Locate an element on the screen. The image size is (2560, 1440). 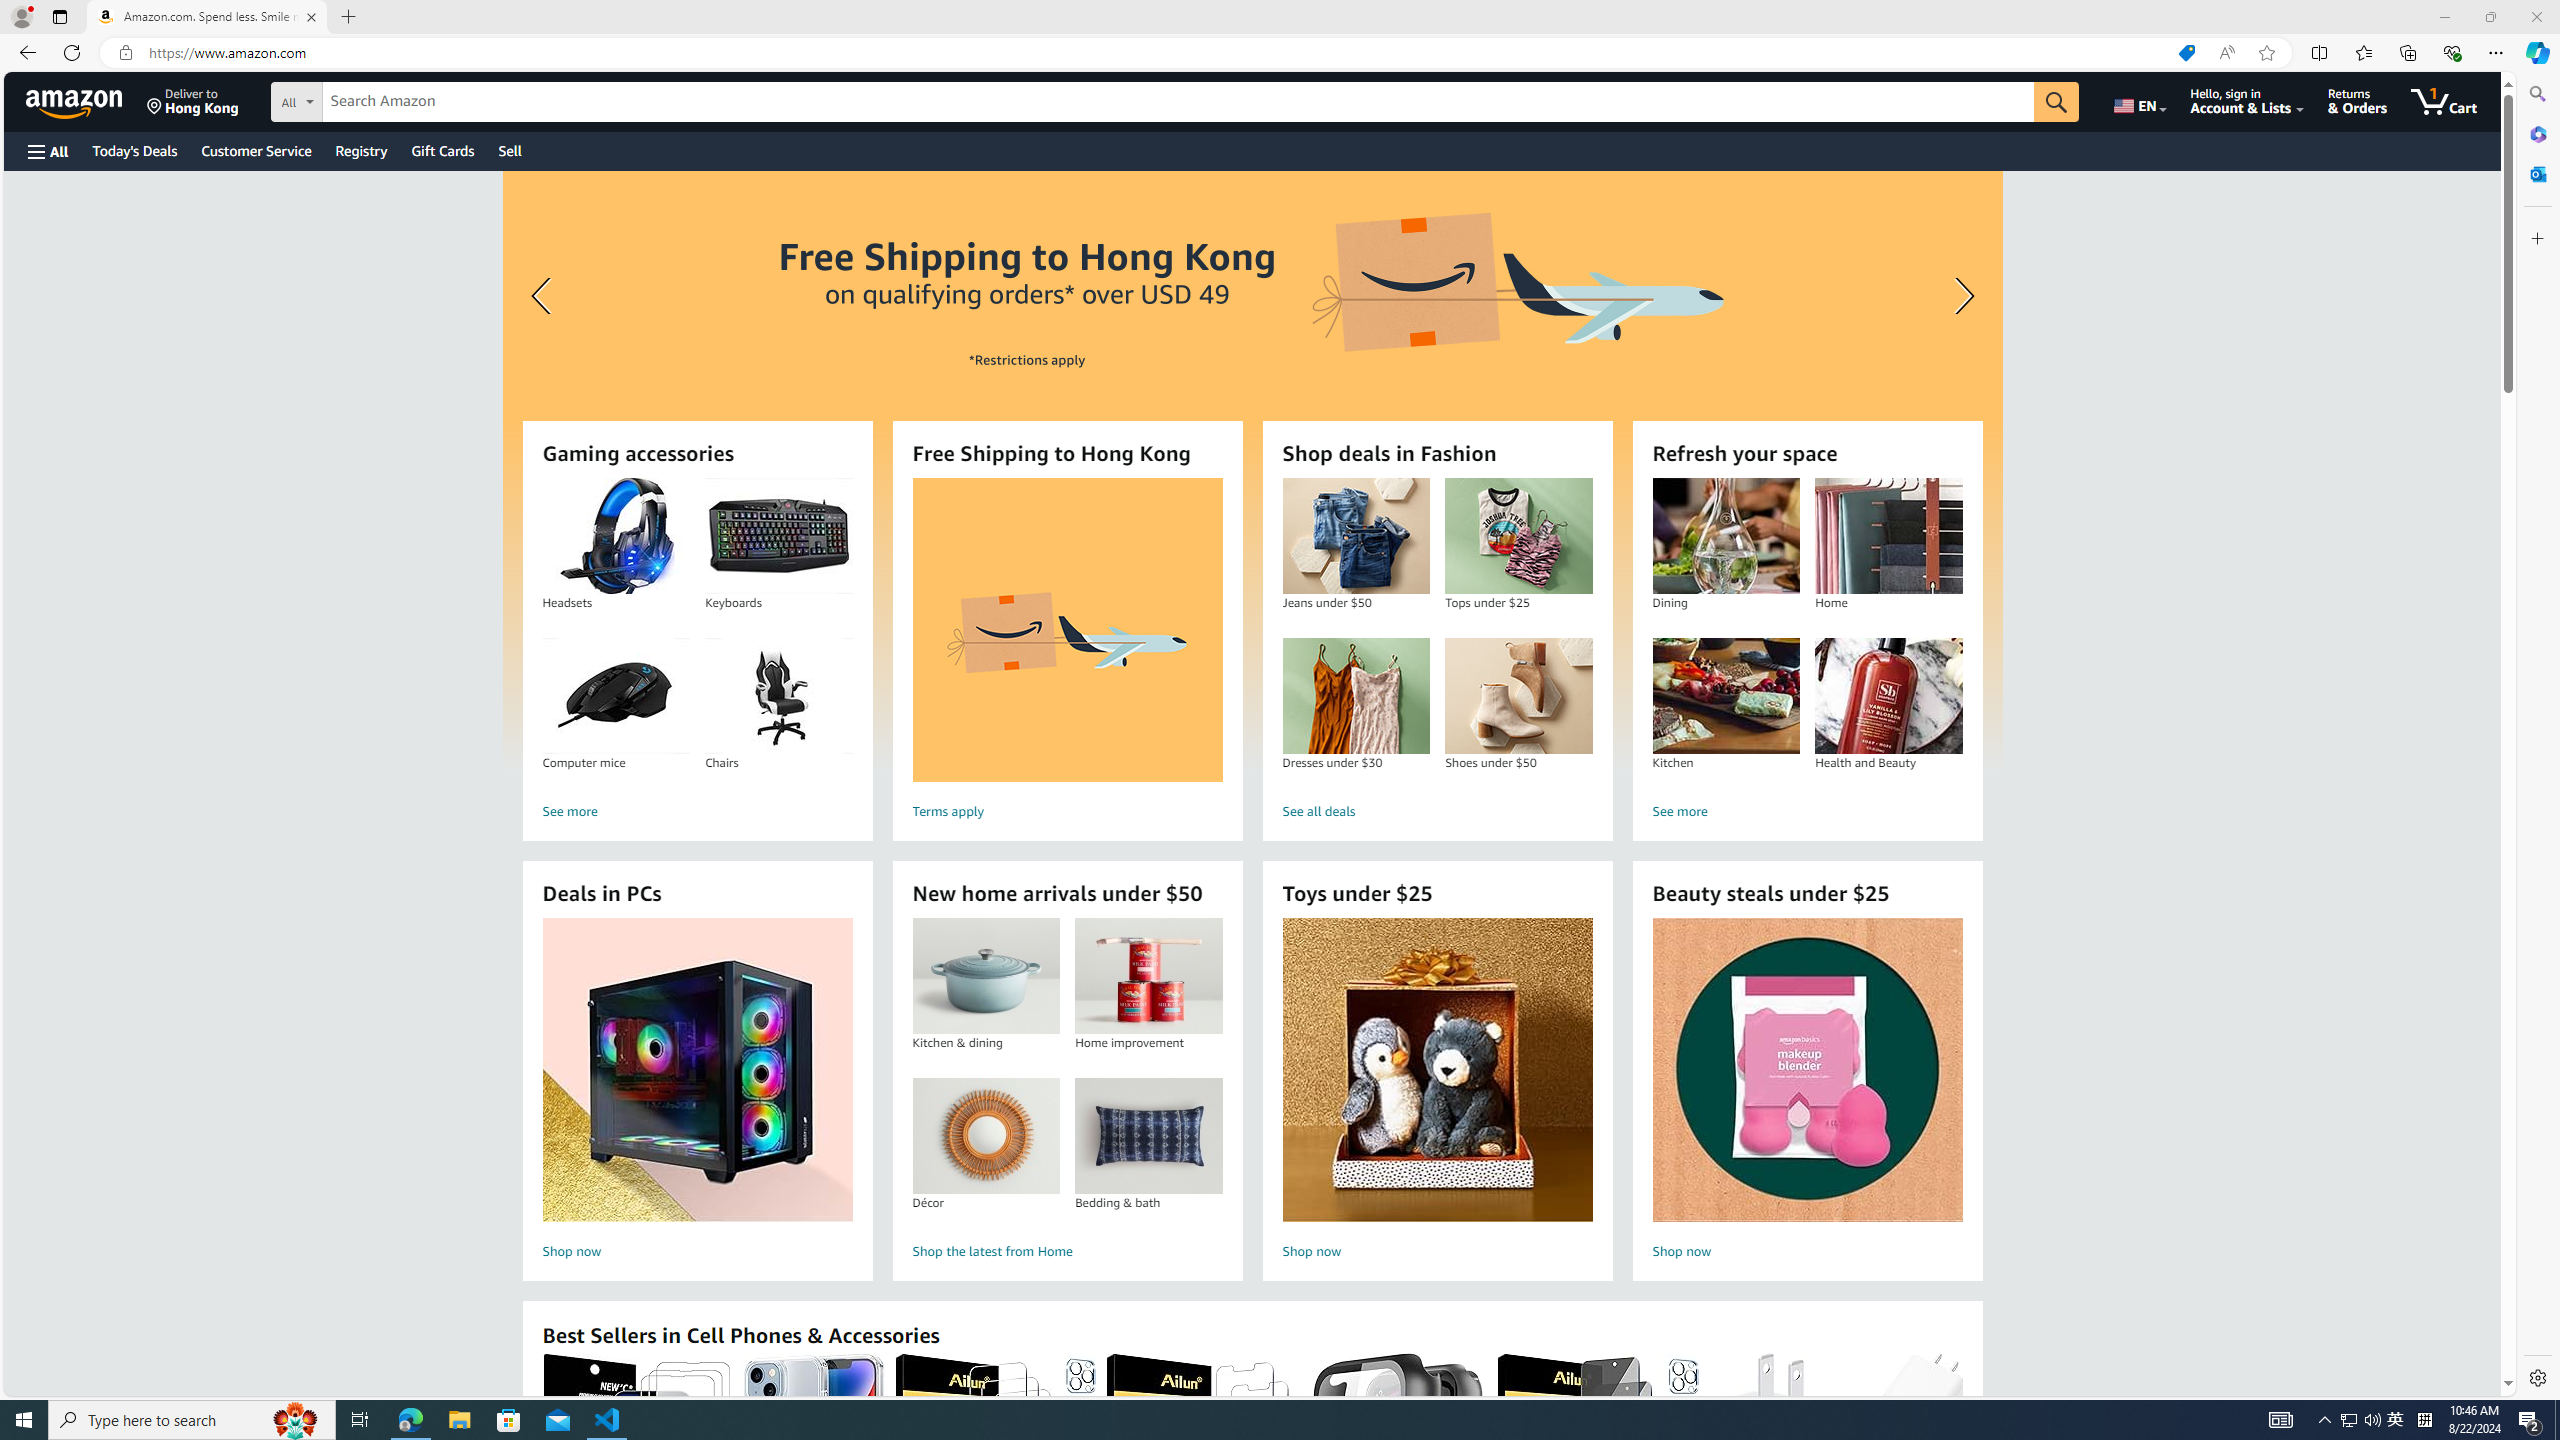
Chairs is located at coordinates (778, 696).